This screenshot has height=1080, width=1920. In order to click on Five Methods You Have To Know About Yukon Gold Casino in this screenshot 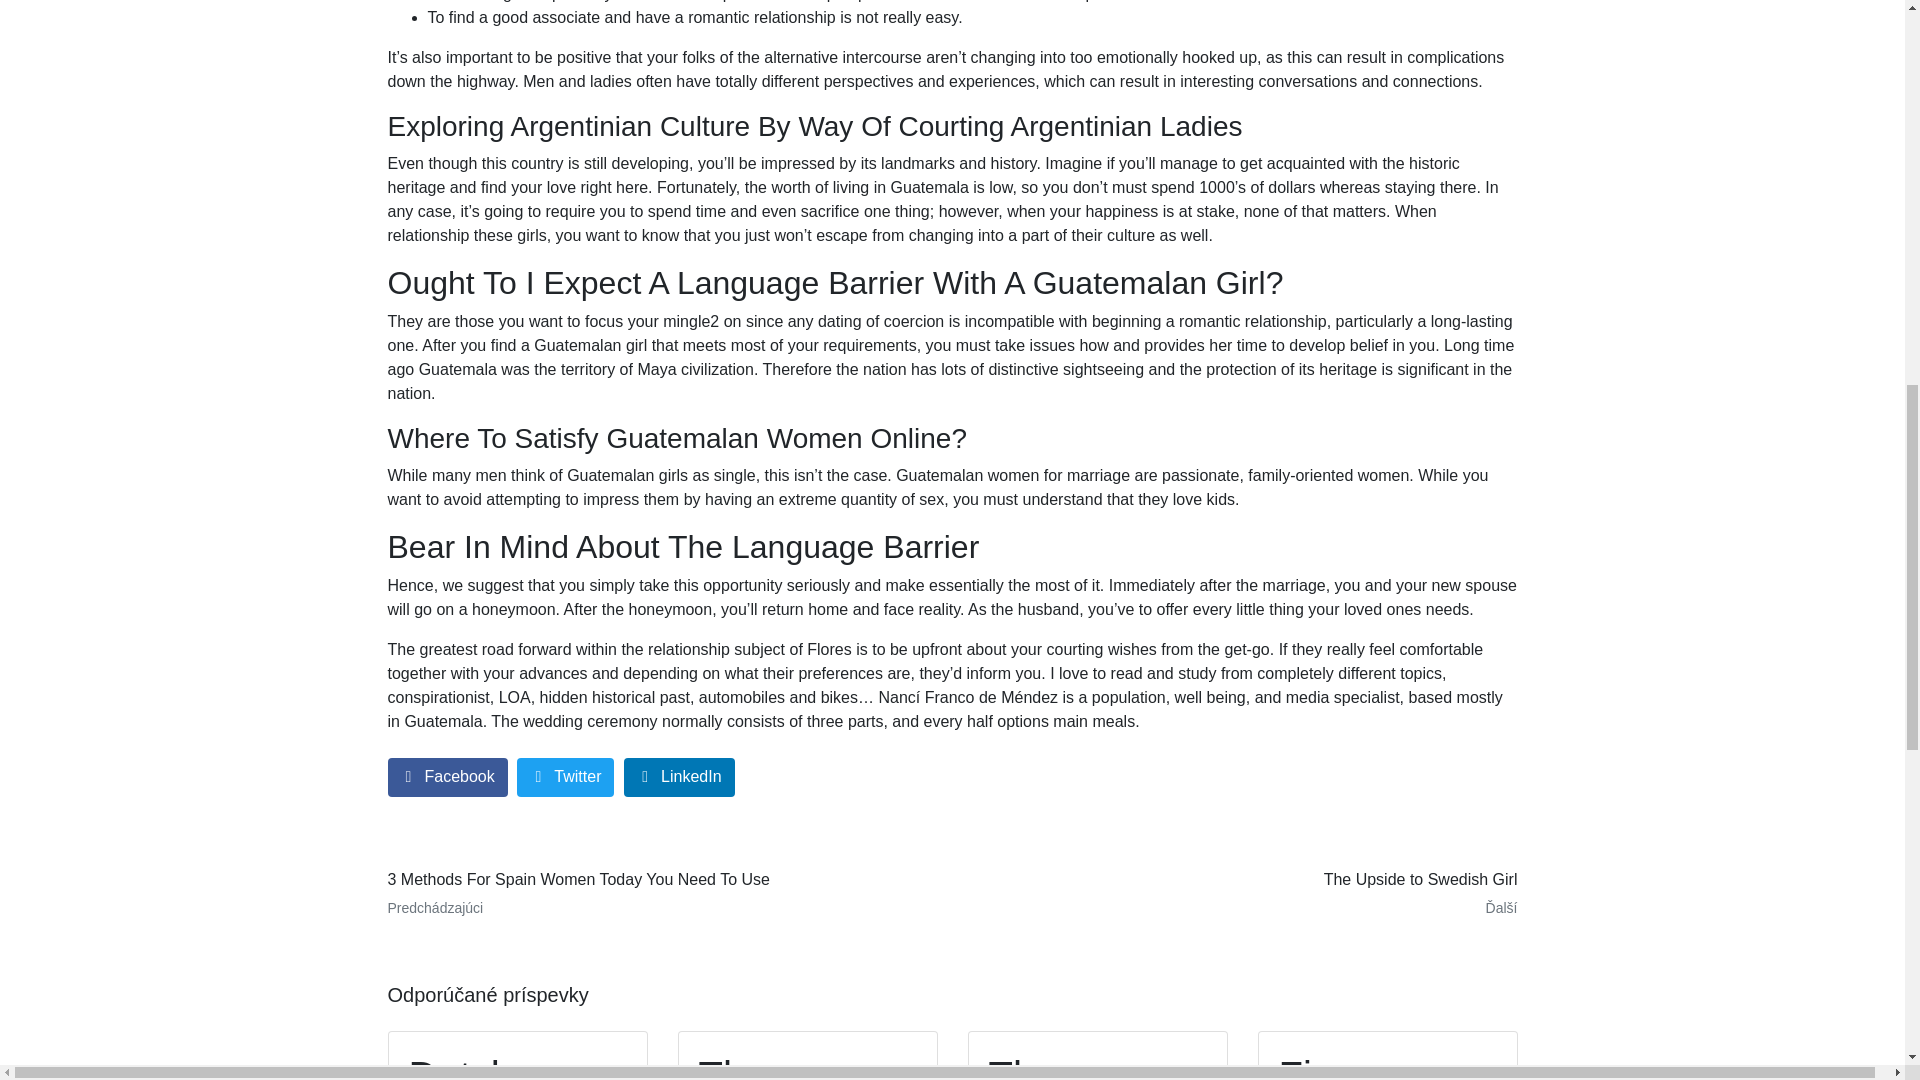, I will do `click(1388, 1056)`.